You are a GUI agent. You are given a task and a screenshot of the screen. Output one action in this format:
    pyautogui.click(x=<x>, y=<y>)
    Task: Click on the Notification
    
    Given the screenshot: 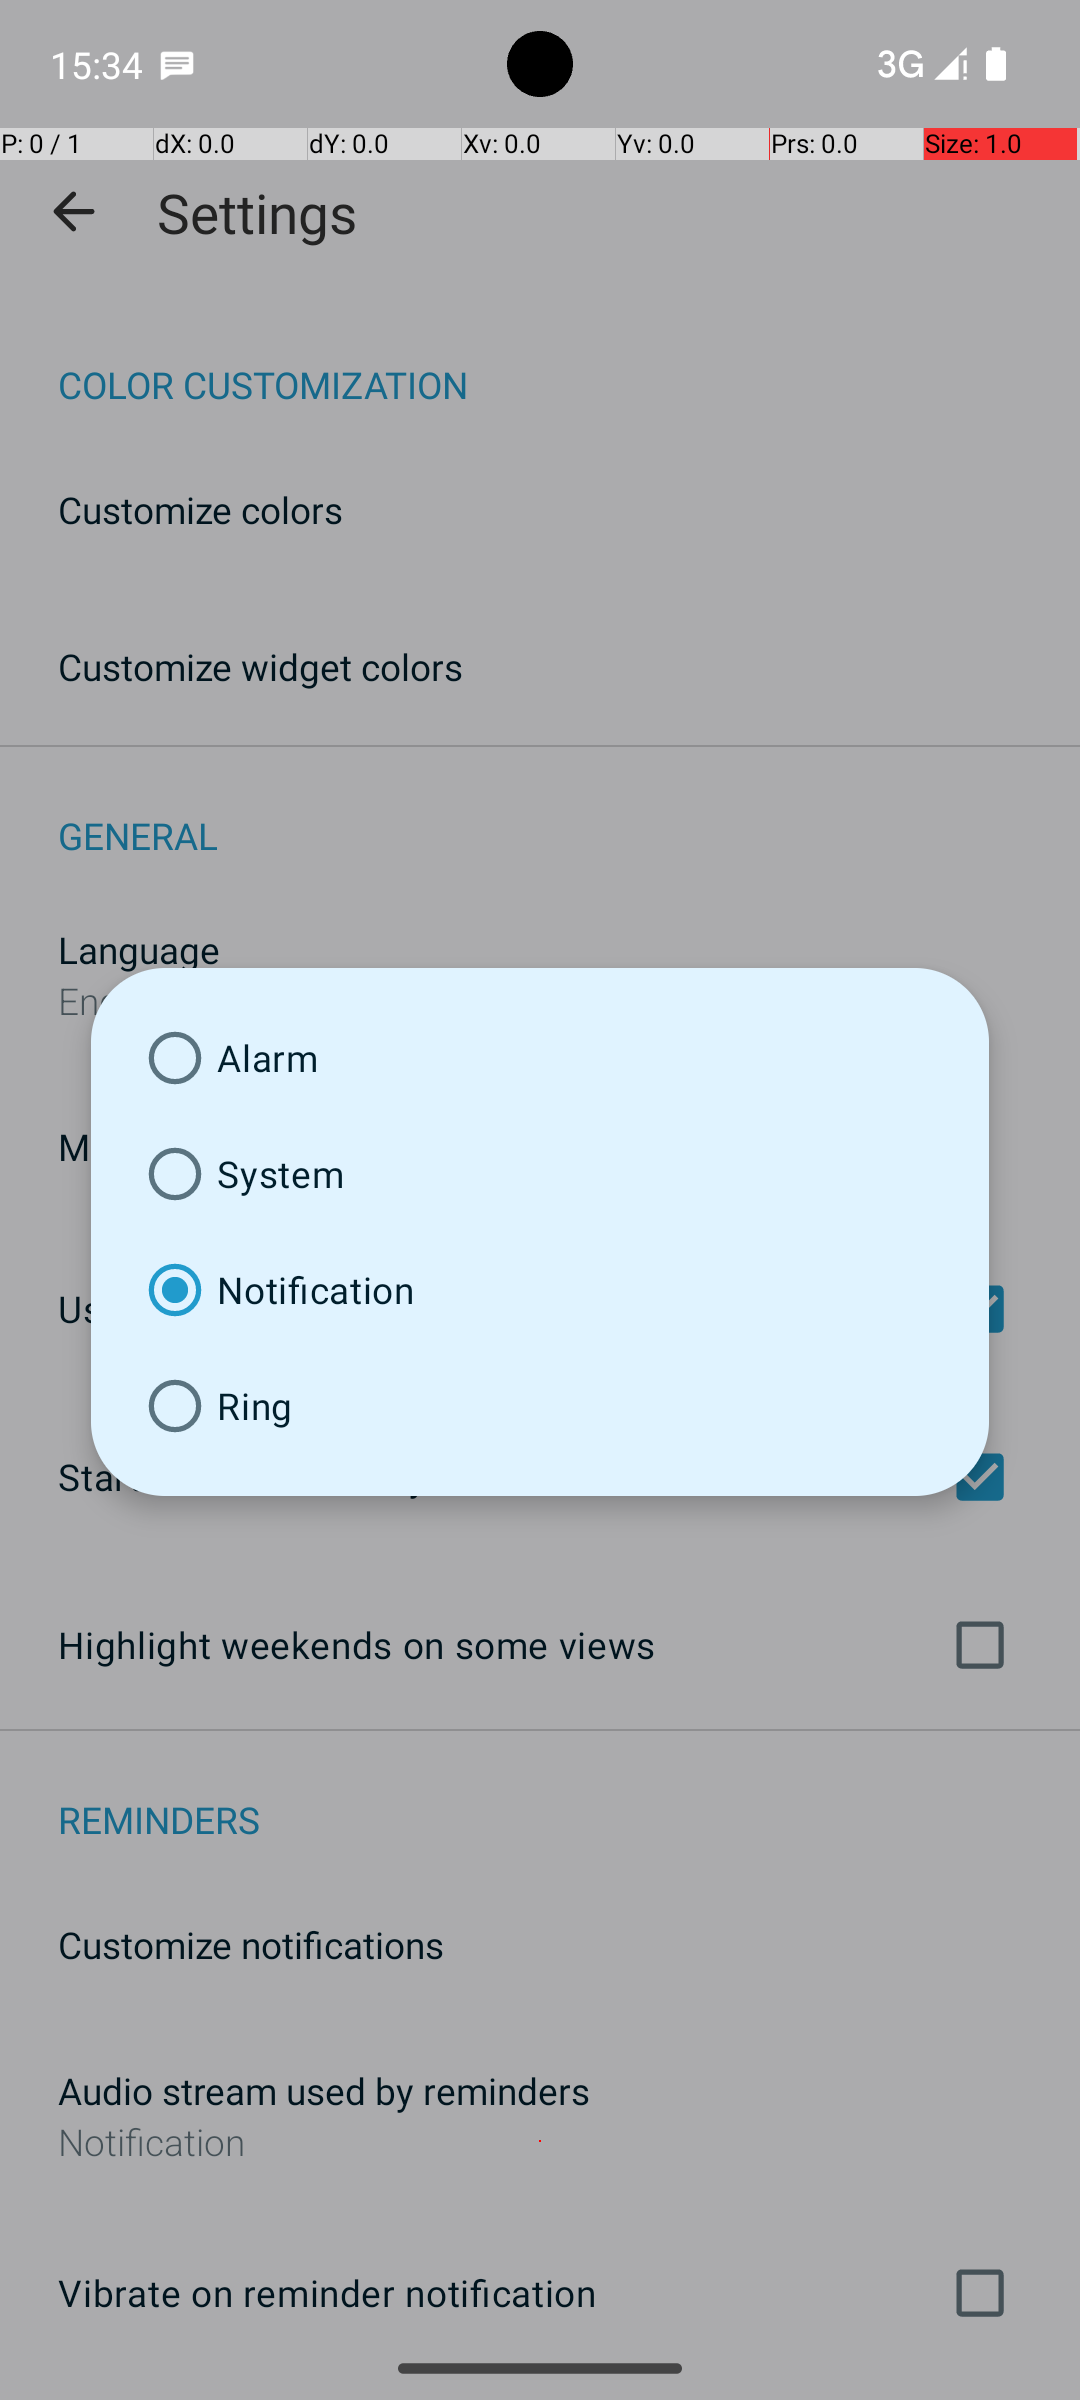 What is the action you would take?
    pyautogui.click(x=540, y=1290)
    